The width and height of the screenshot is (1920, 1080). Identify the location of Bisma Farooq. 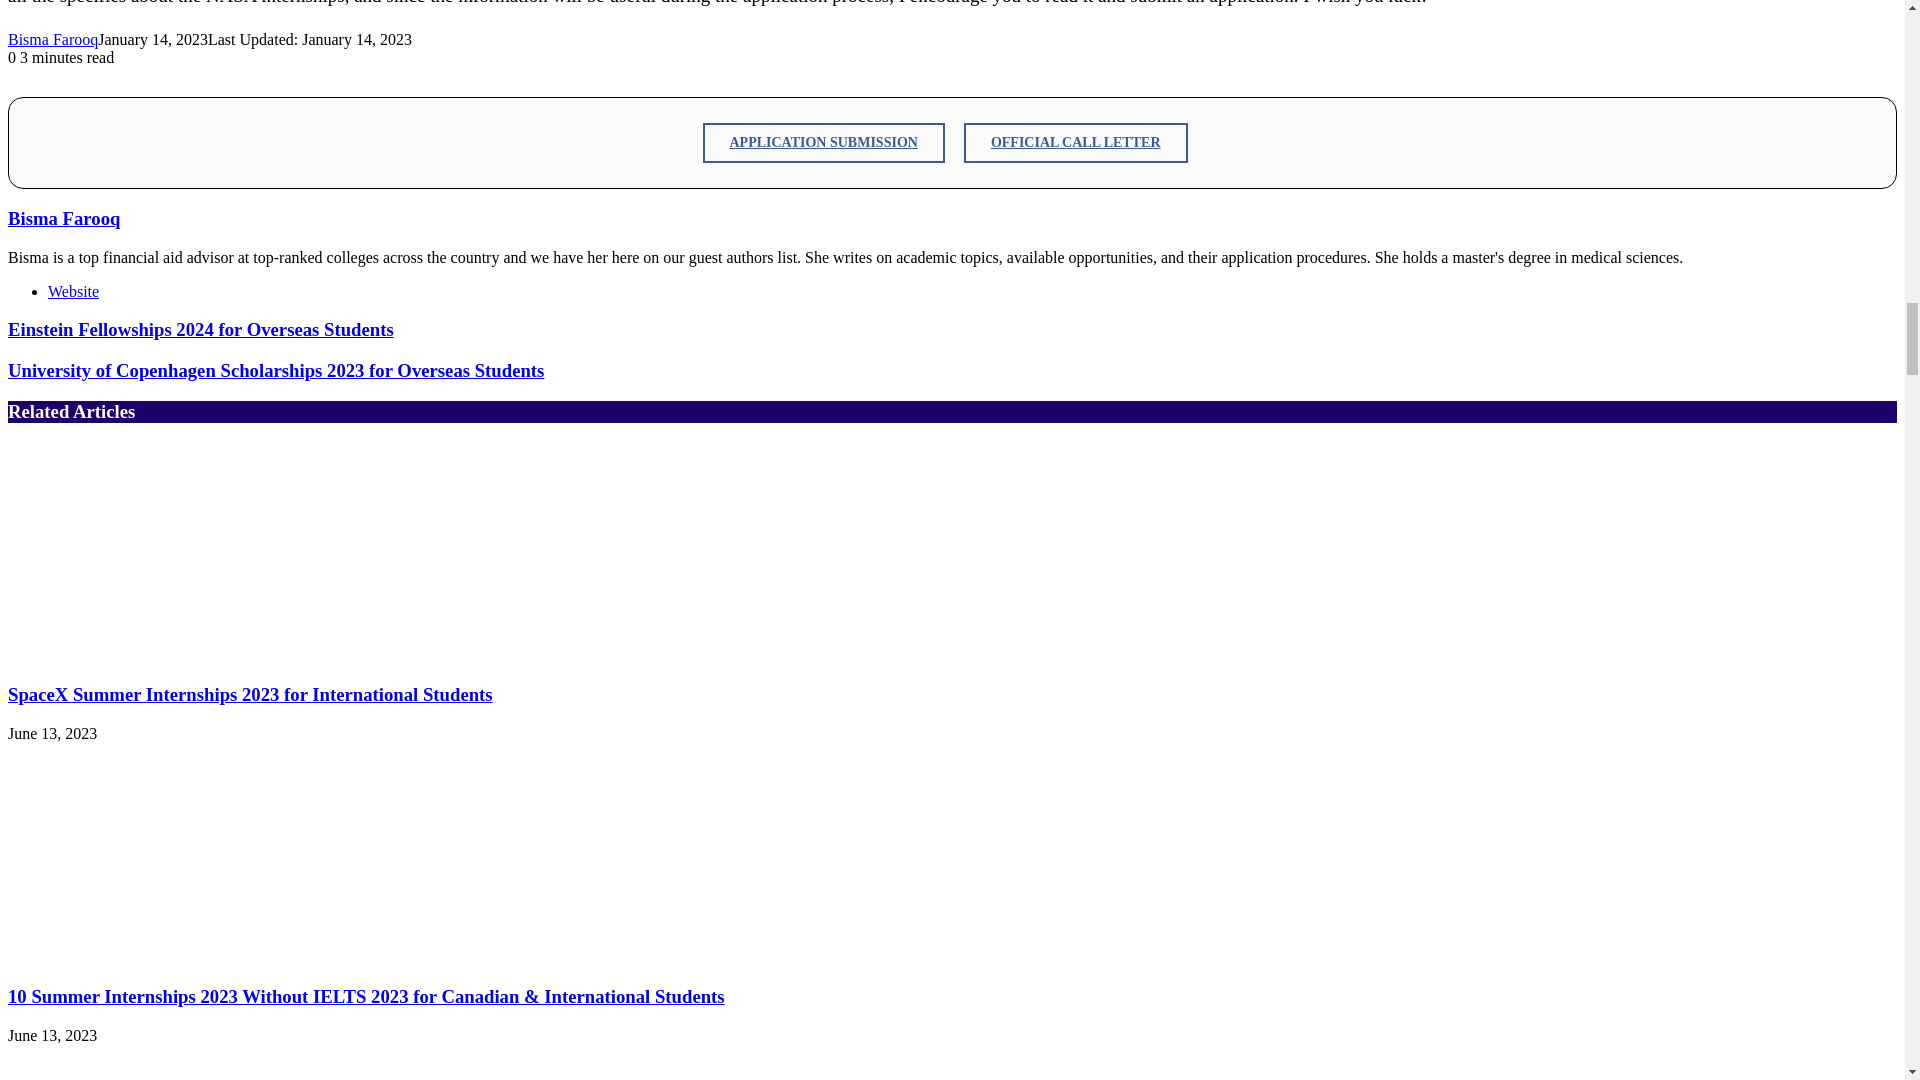
(52, 39).